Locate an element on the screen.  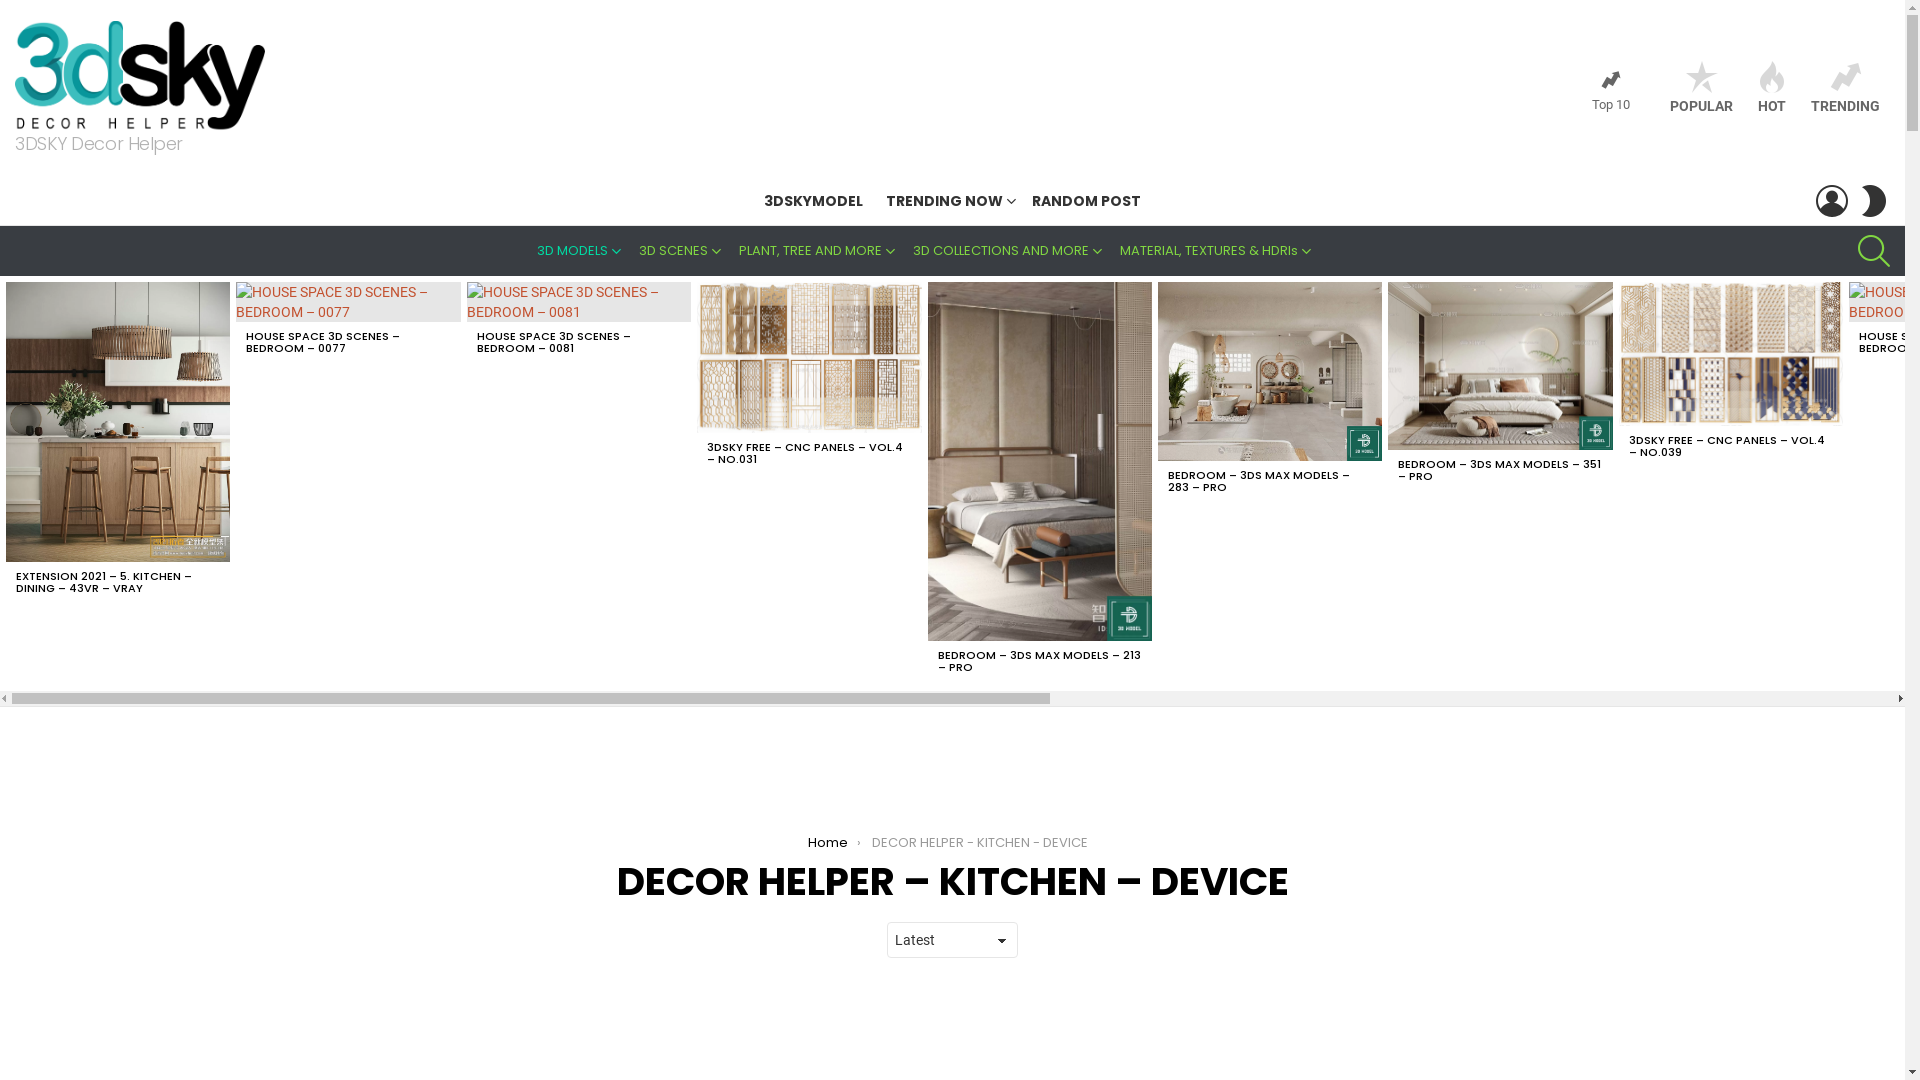
LOGIN is located at coordinates (1832, 201).